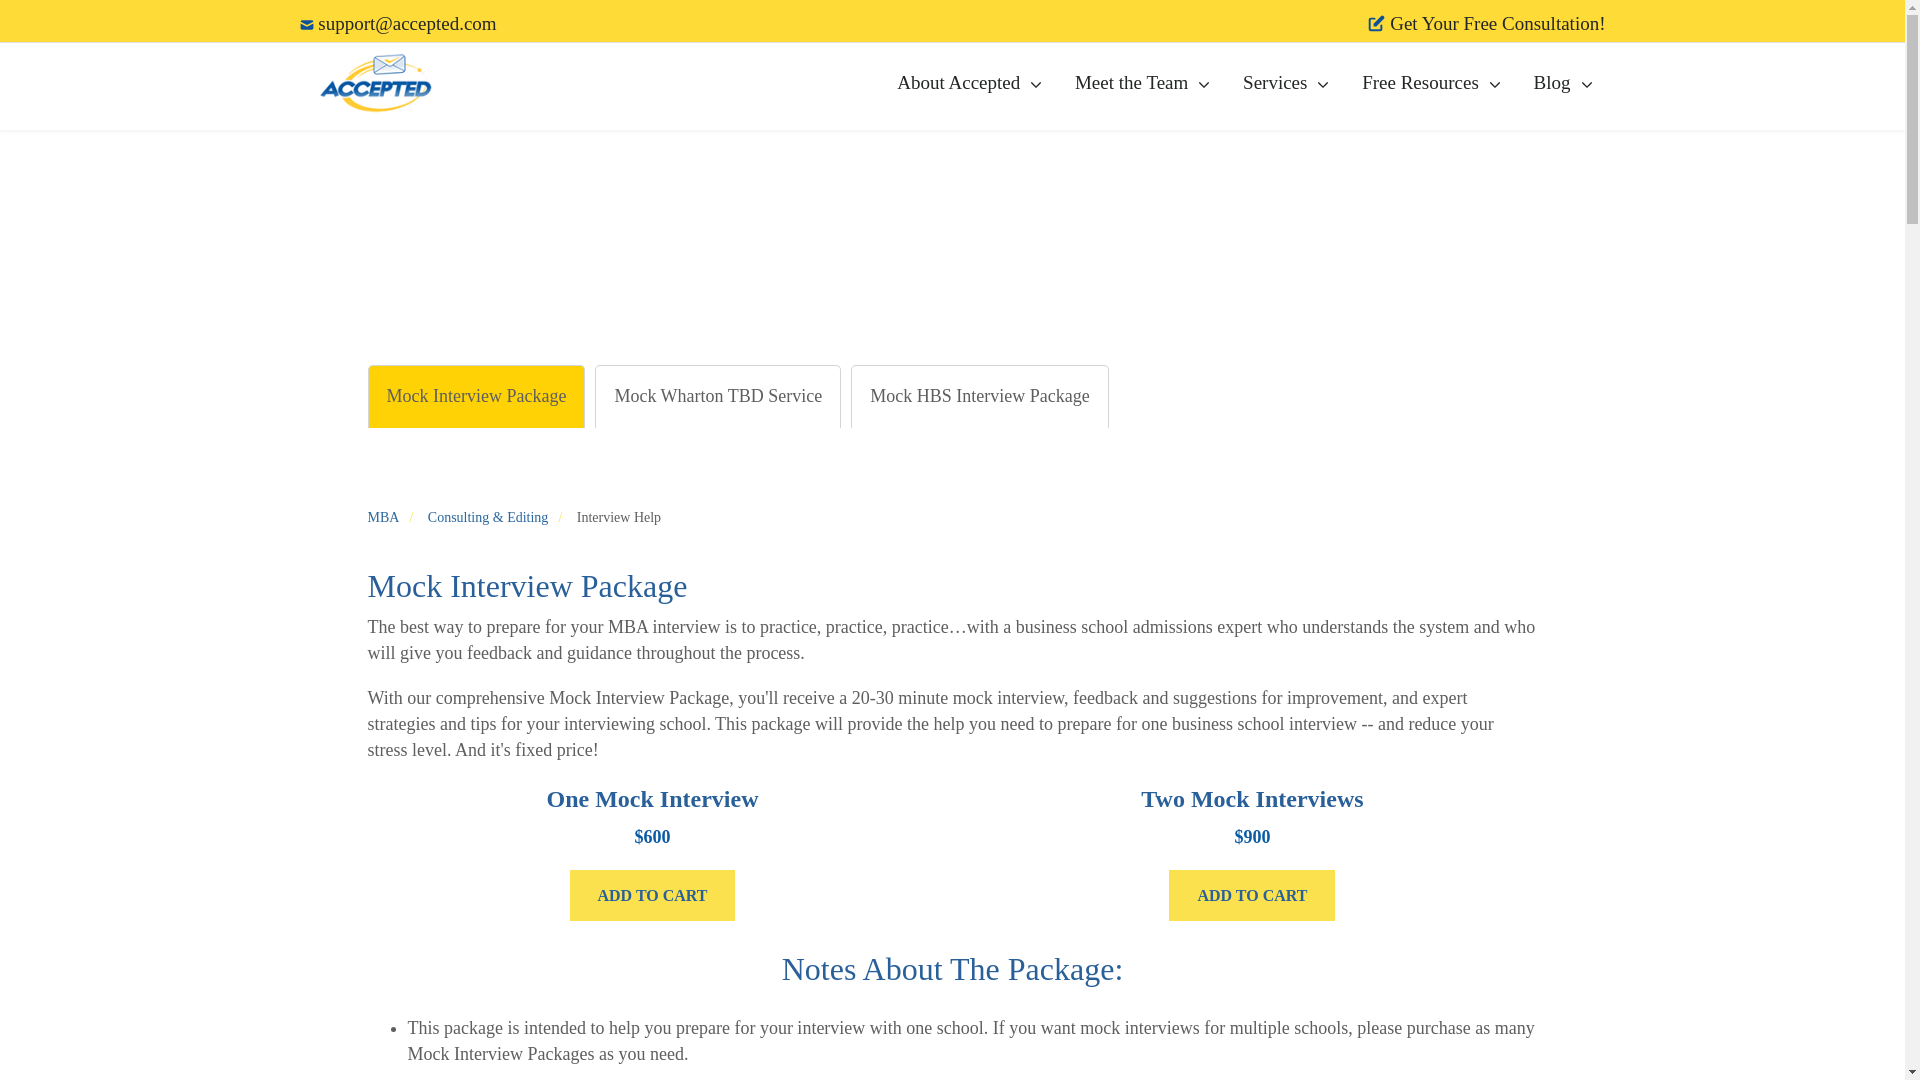  Describe the element at coordinates (958, 82) in the screenshot. I see `About Accepted` at that location.